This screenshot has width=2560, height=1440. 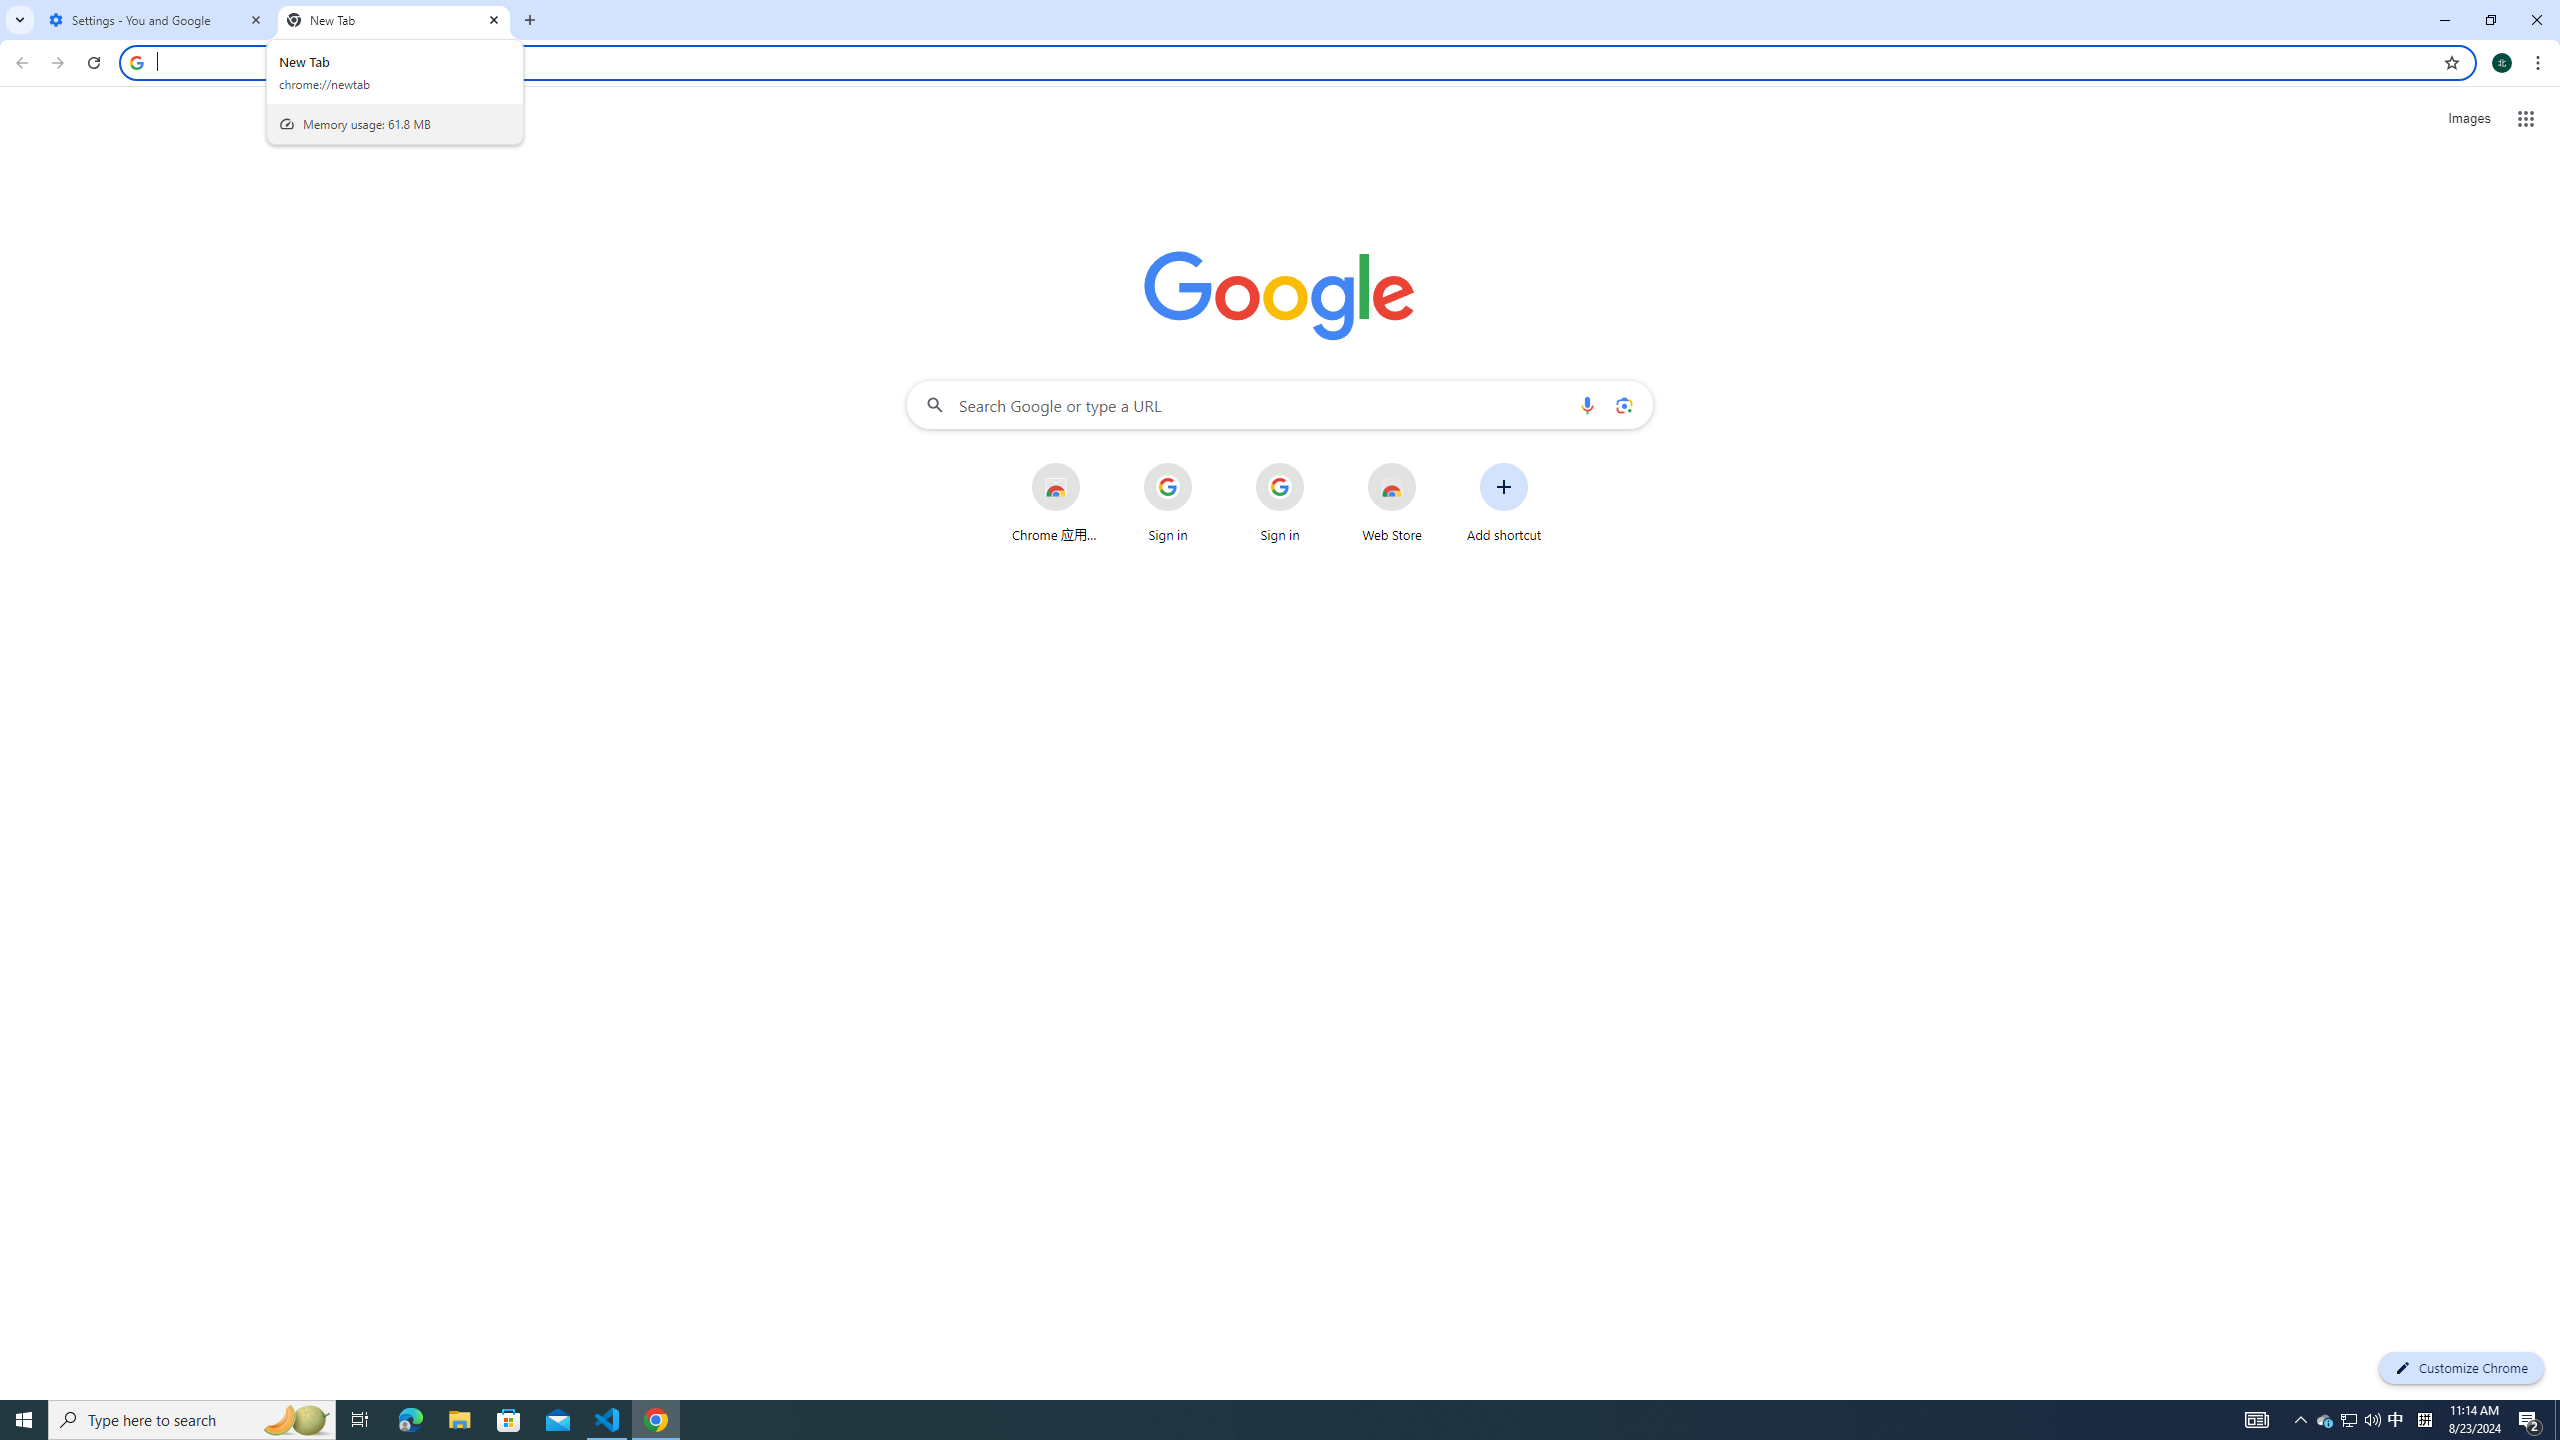 I want to click on Minimize, so click(x=2444, y=20).